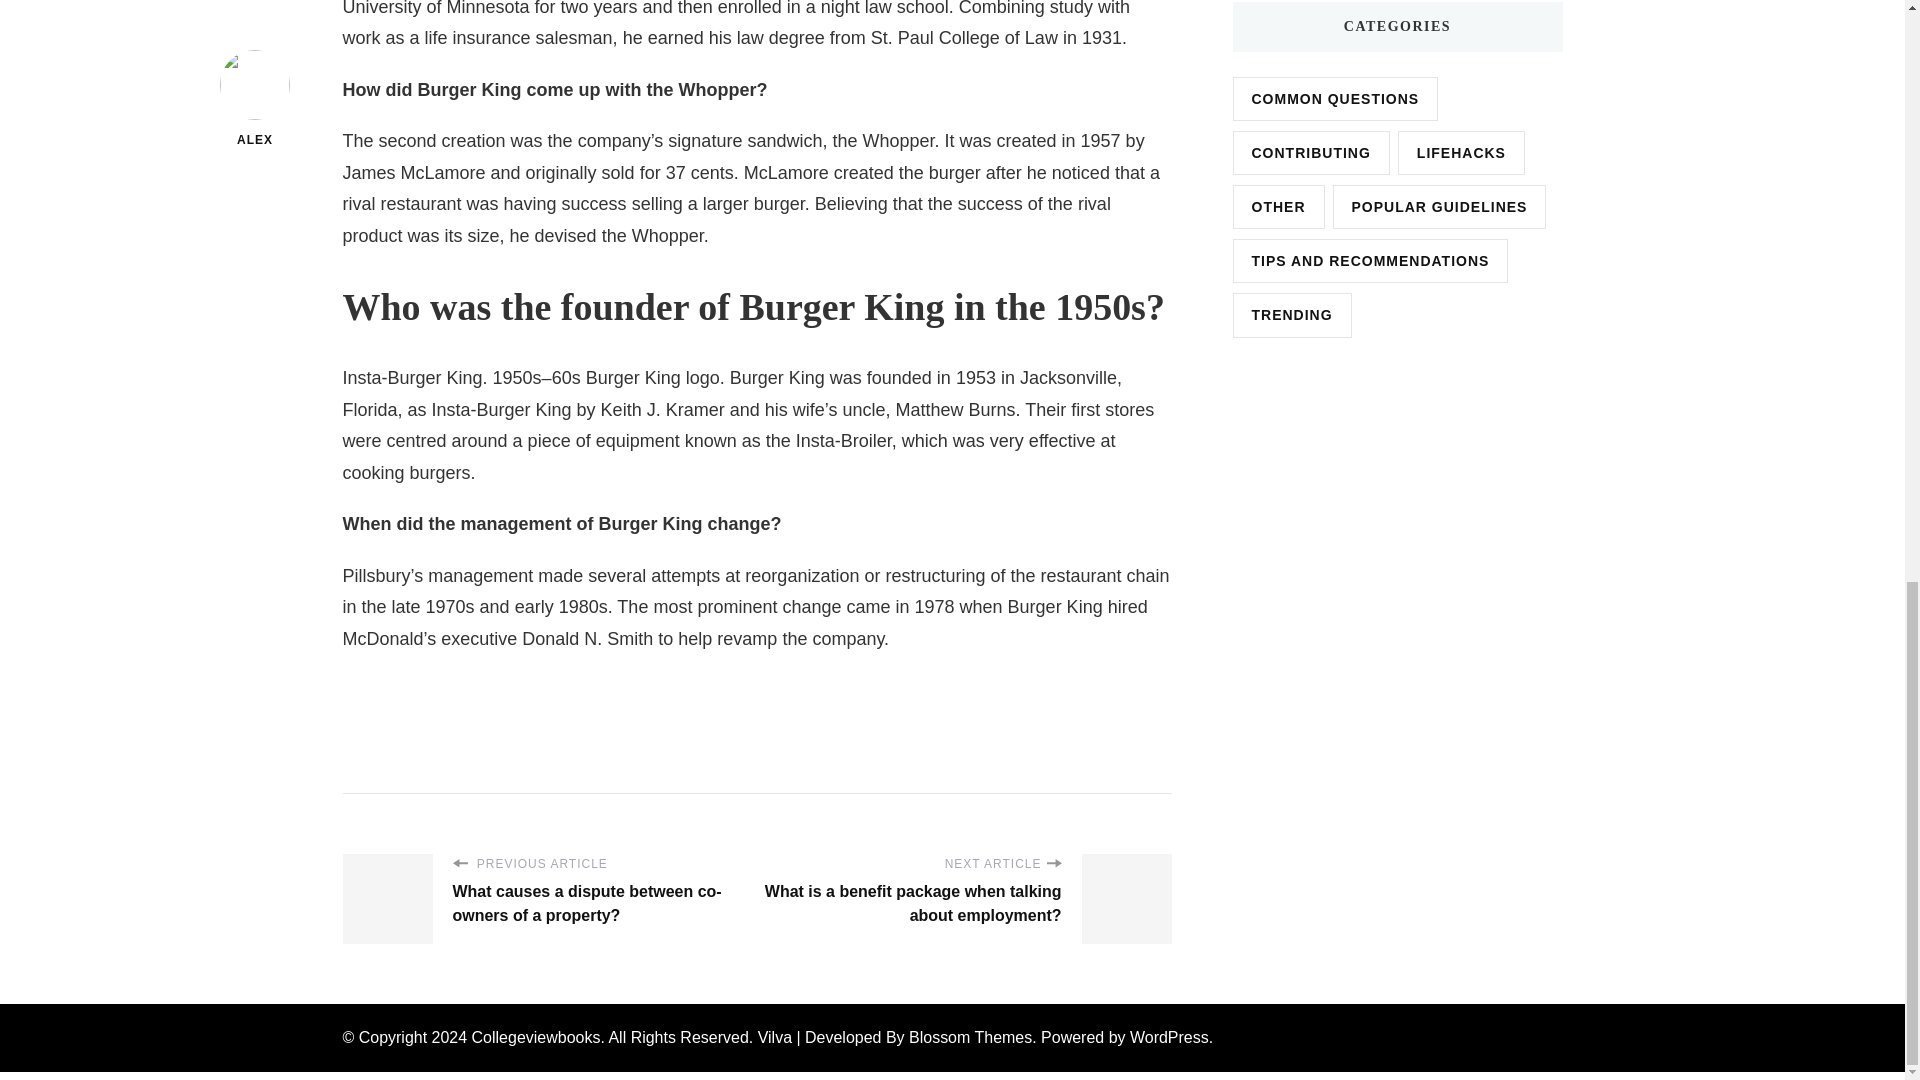 This screenshot has height=1080, width=1920. What do you see at coordinates (1310, 152) in the screenshot?
I see `CONTRIBUTING` at bounding box center [1310, 152].